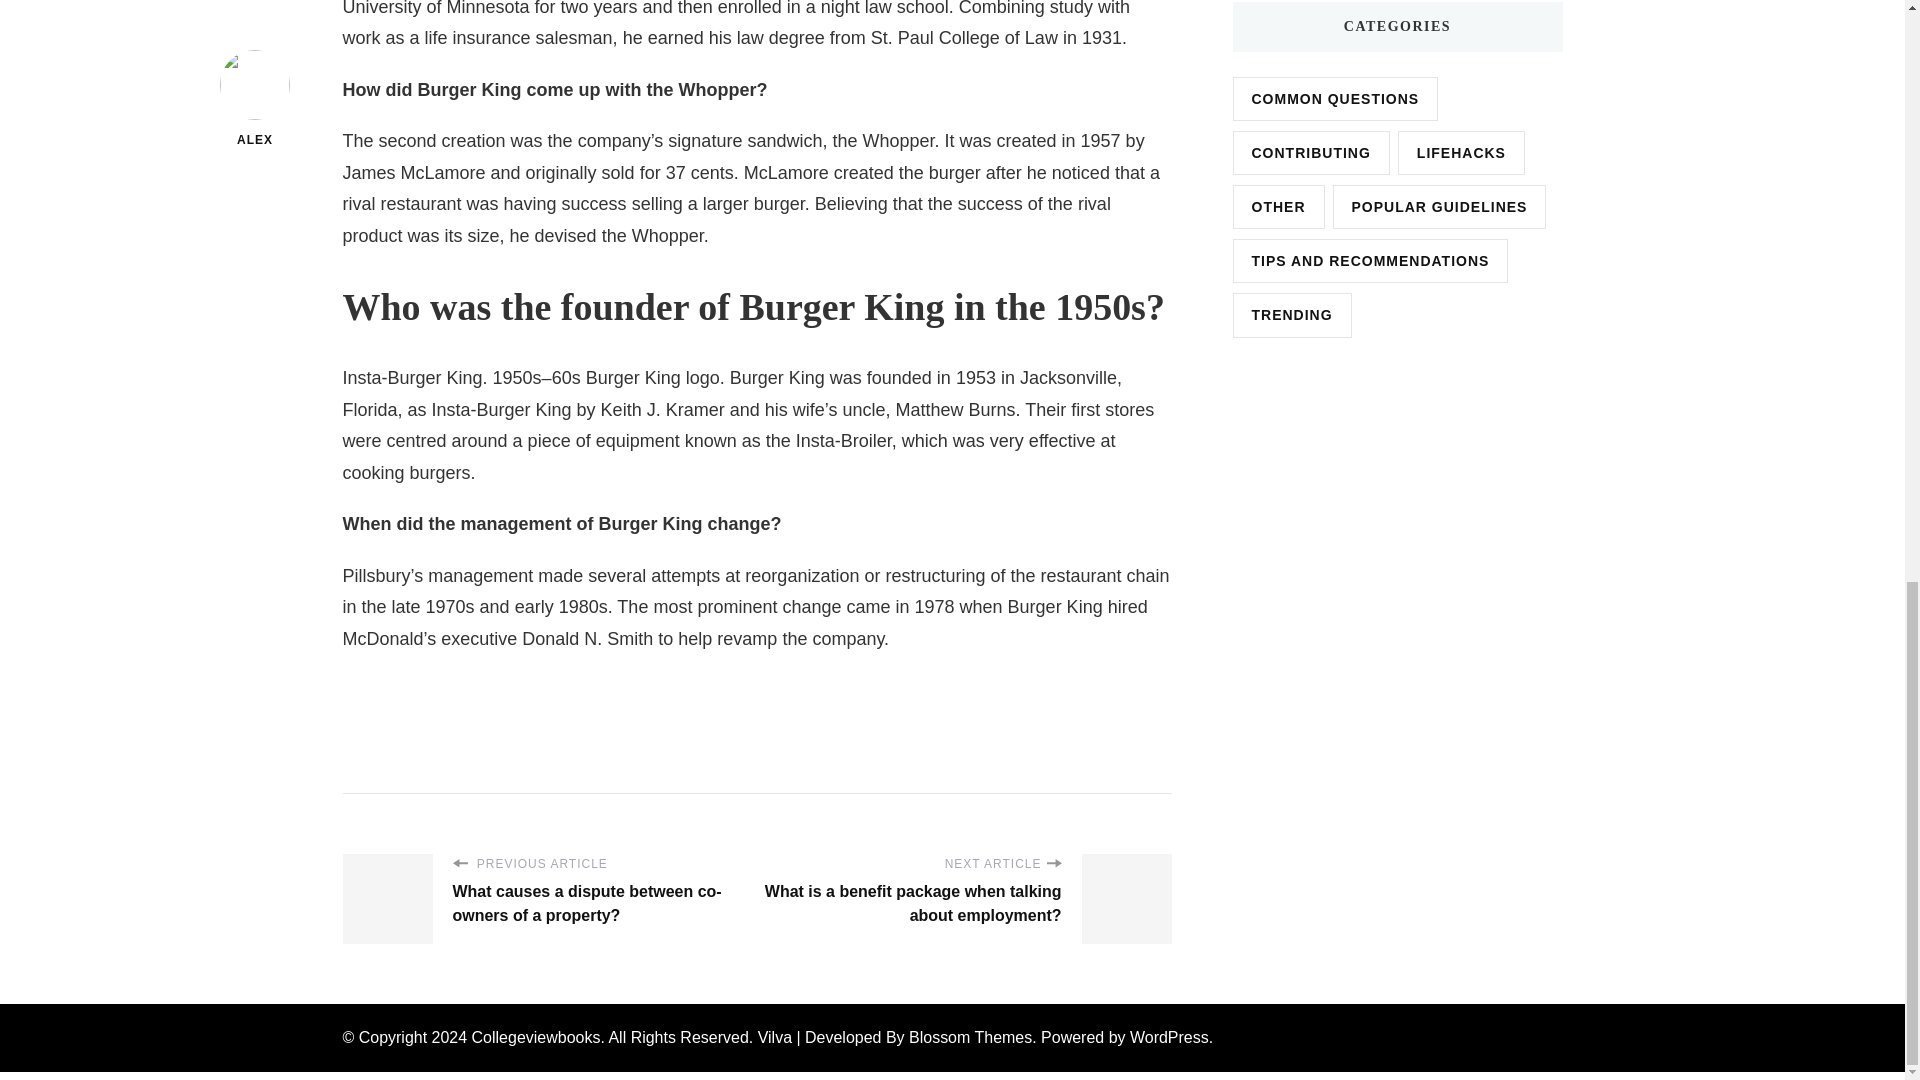 This screenshot has height=1080, width=1920. What do you see at coordinates (1310, 152) in the screenshot?
I see `CONTRIBUTING` at bounding box center [1310, 152].